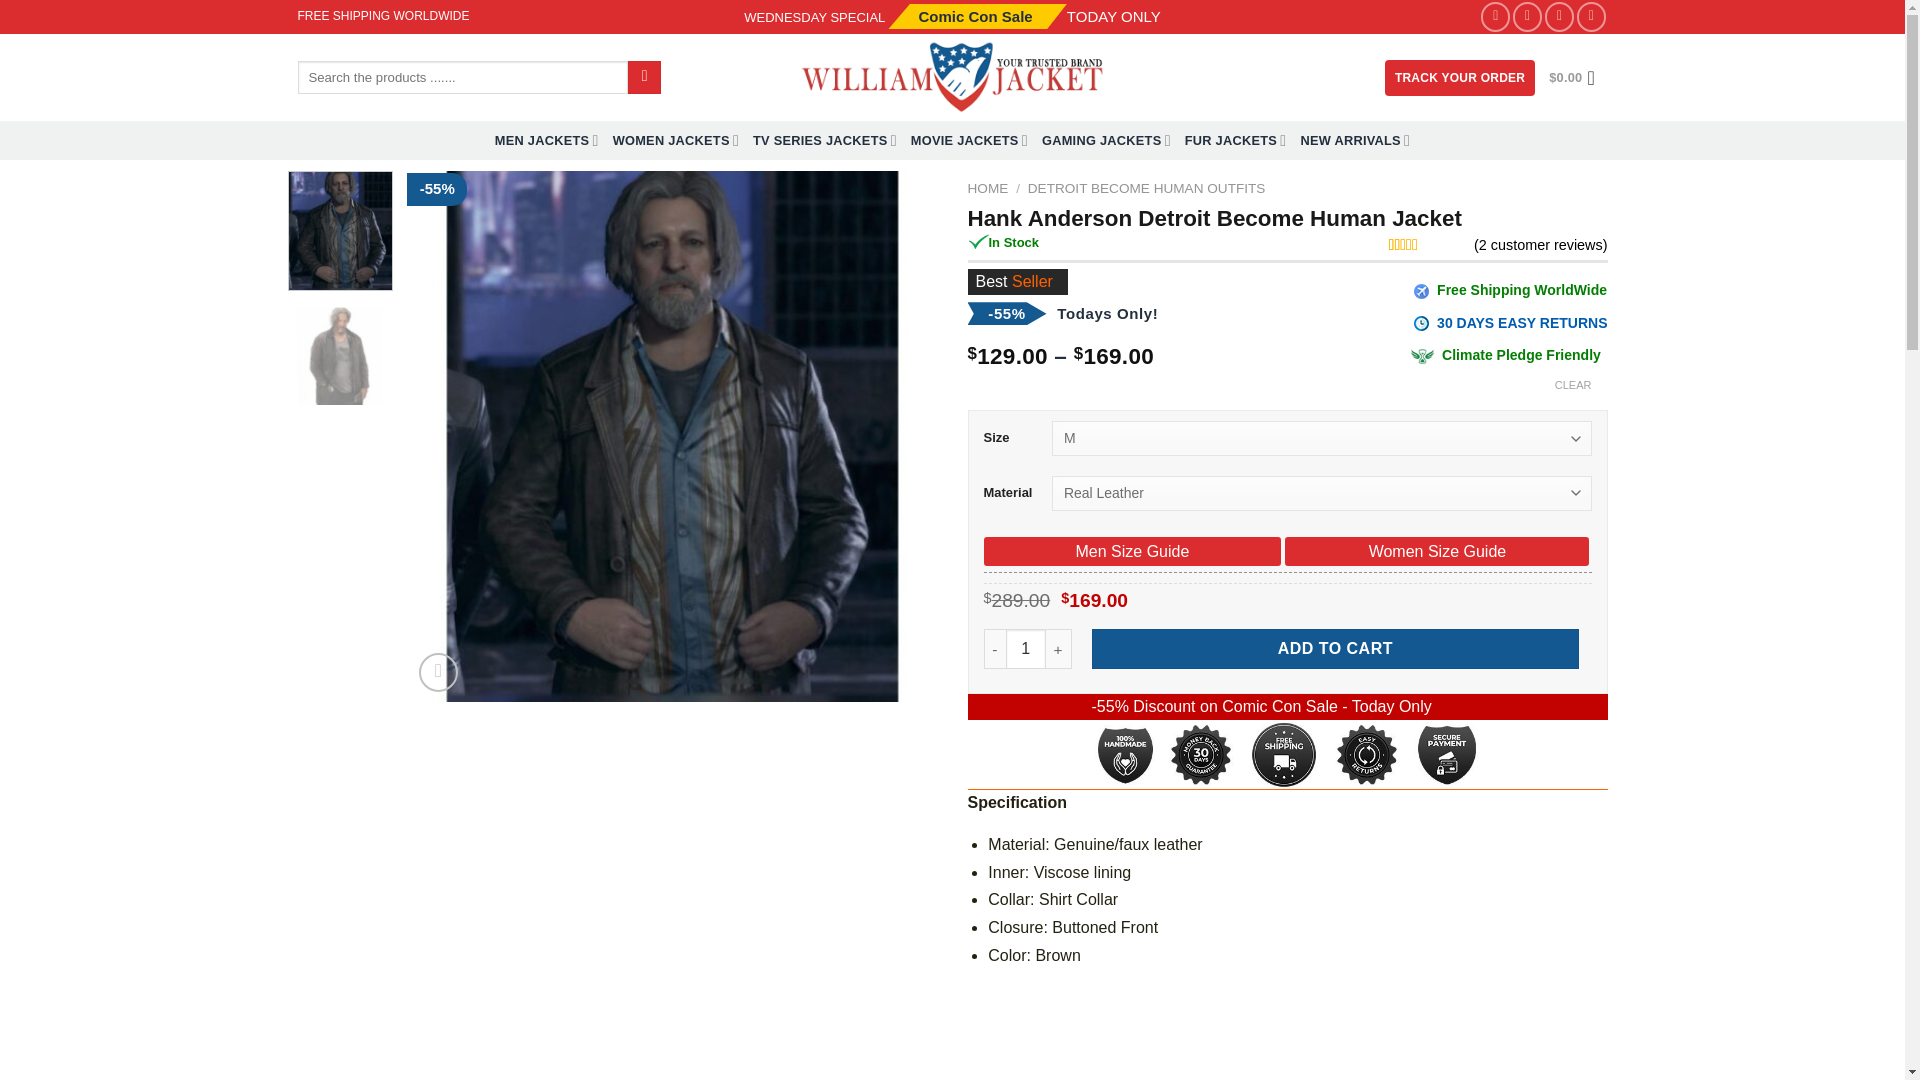 The width and height of the screenshot is (1920, 1080). Describe the element at coordinates (1578, 78) in the screenshot. I see `Cart` at that location.